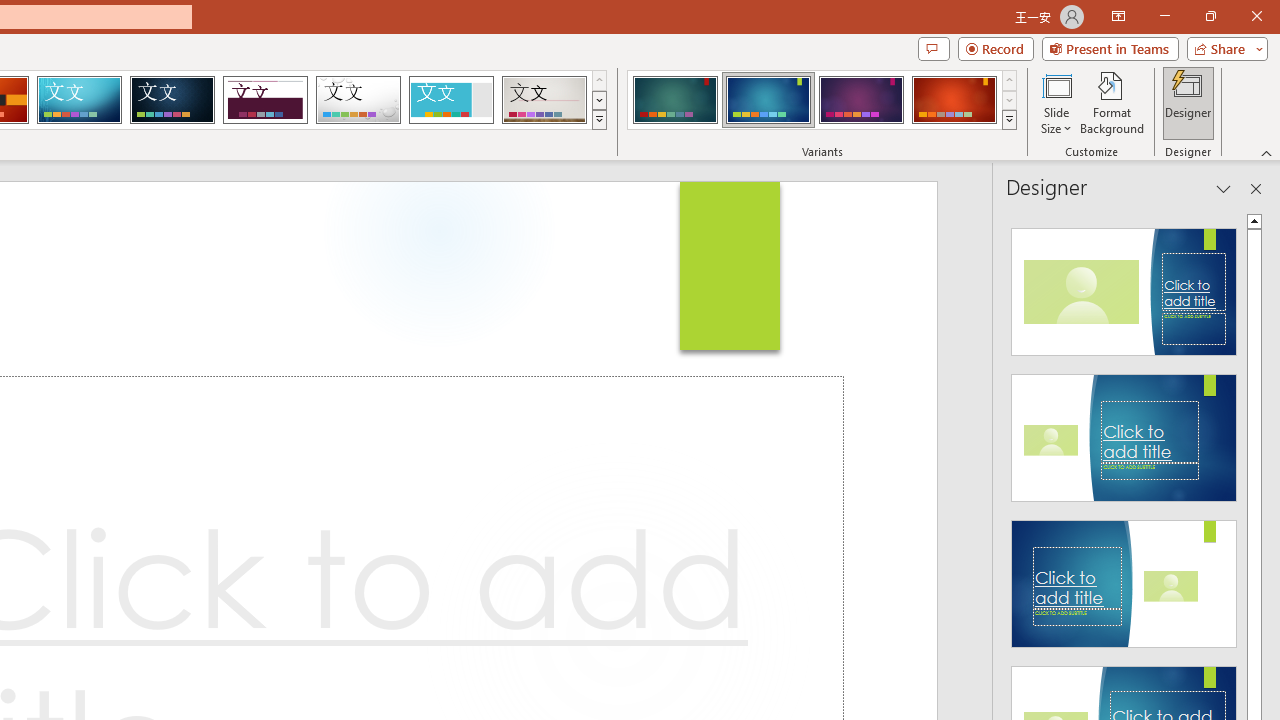 The image size is (1280, 720). I want to click on Ribbon Display Options, so click(1118, 16).